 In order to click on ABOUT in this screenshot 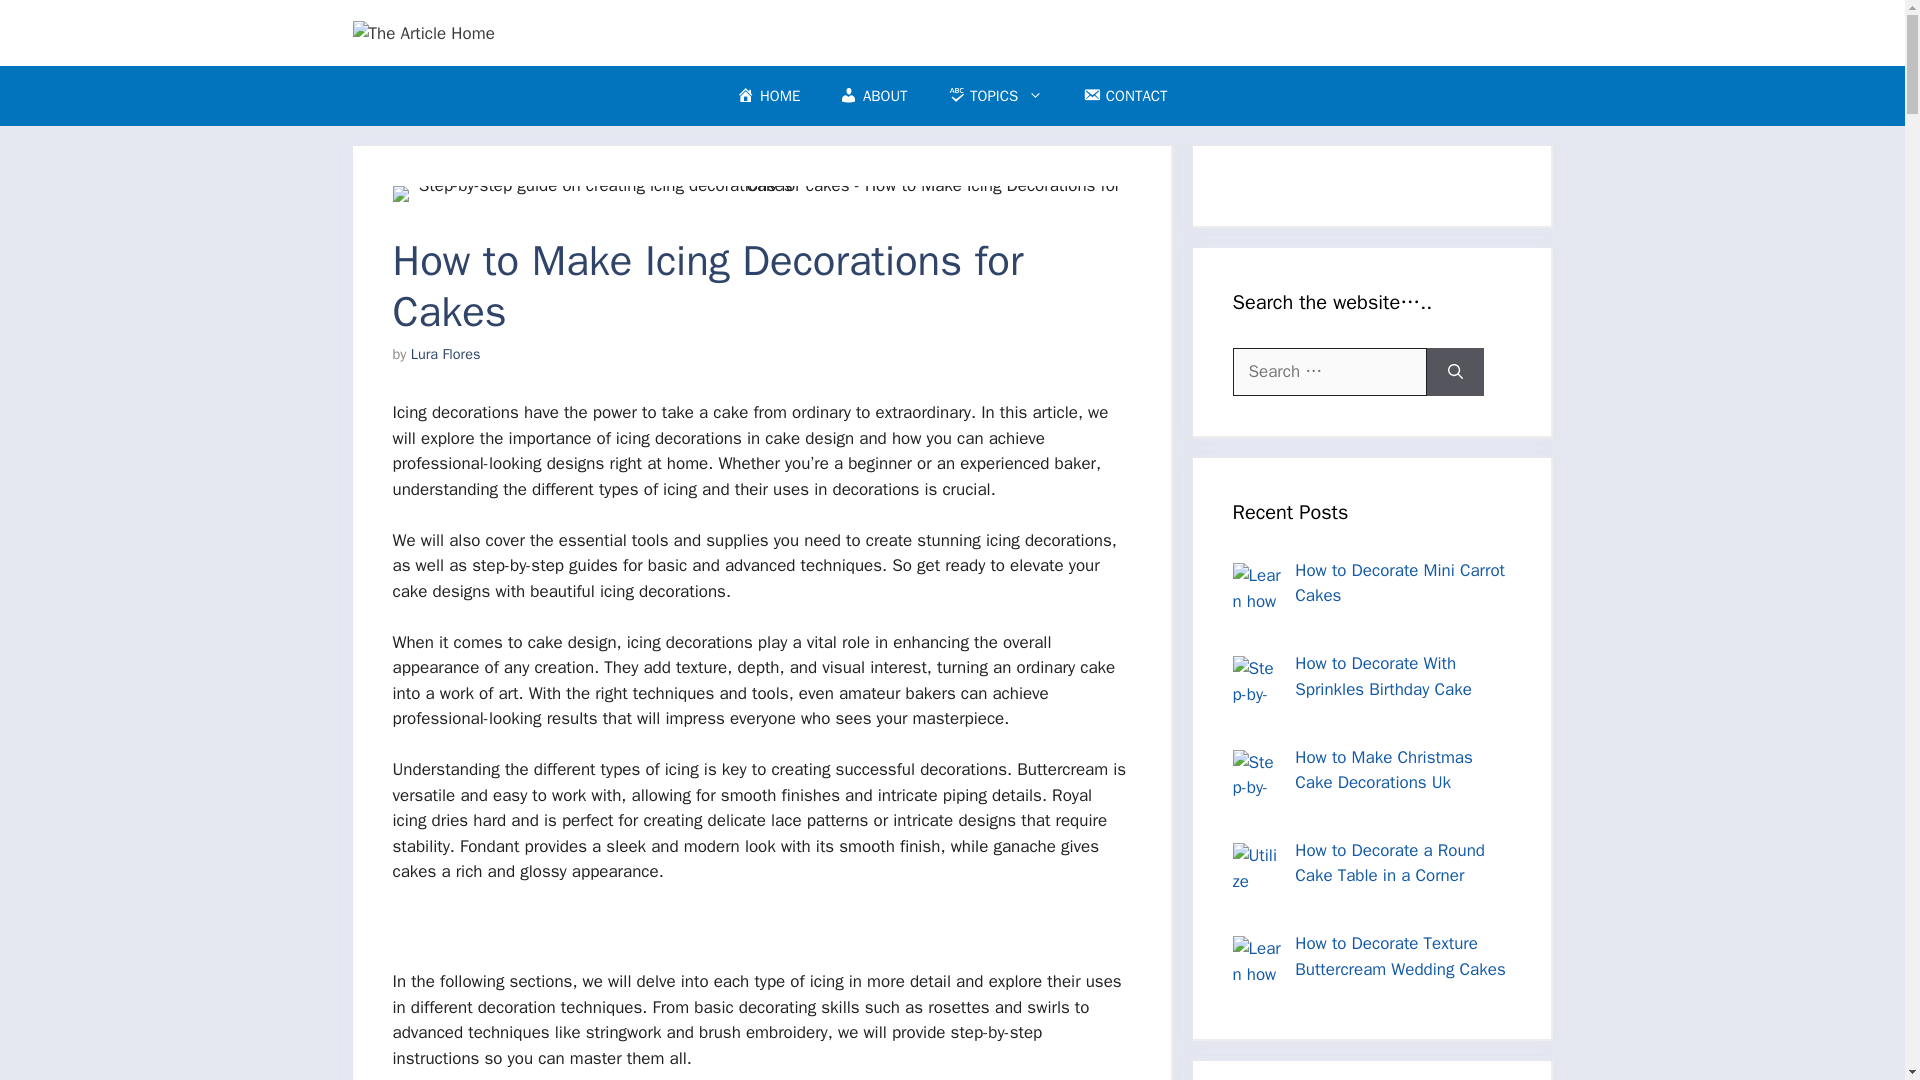, I will do `click(873, 96)`.